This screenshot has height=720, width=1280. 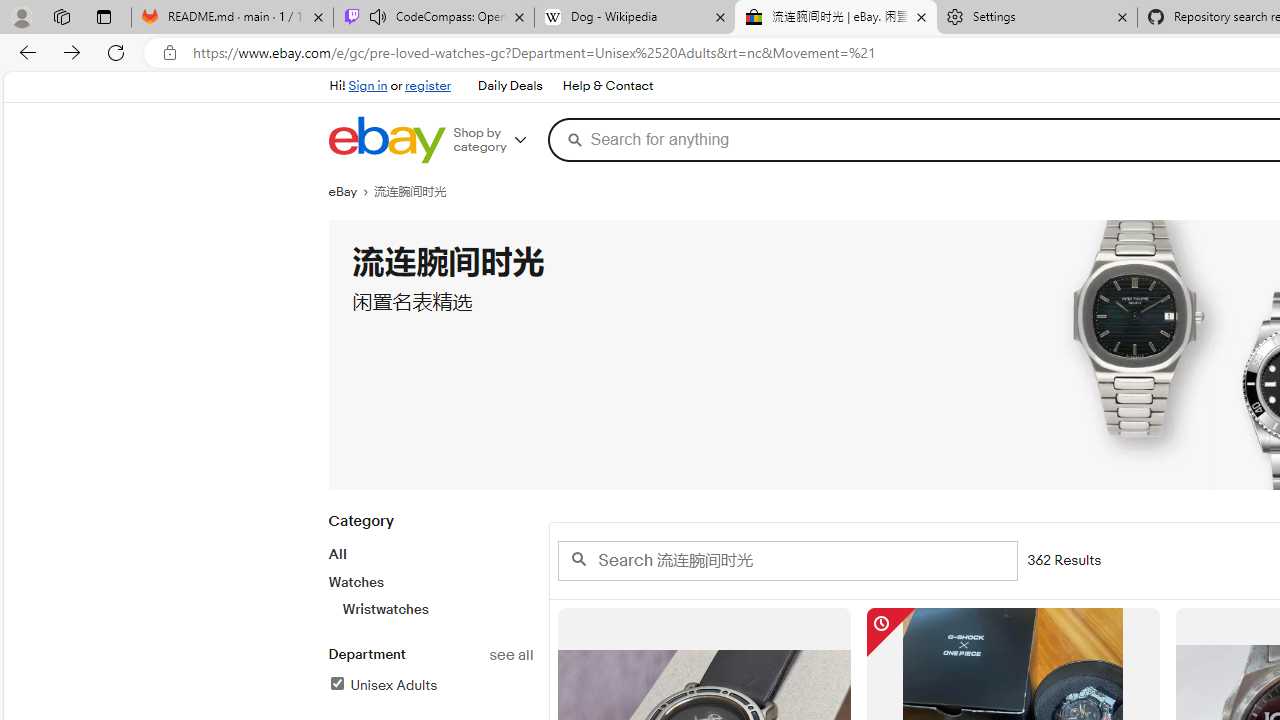 What do you see at coordinates (509, 86) in the screenshot?
I see `Daily Deals` at bounding box center [509, 86].